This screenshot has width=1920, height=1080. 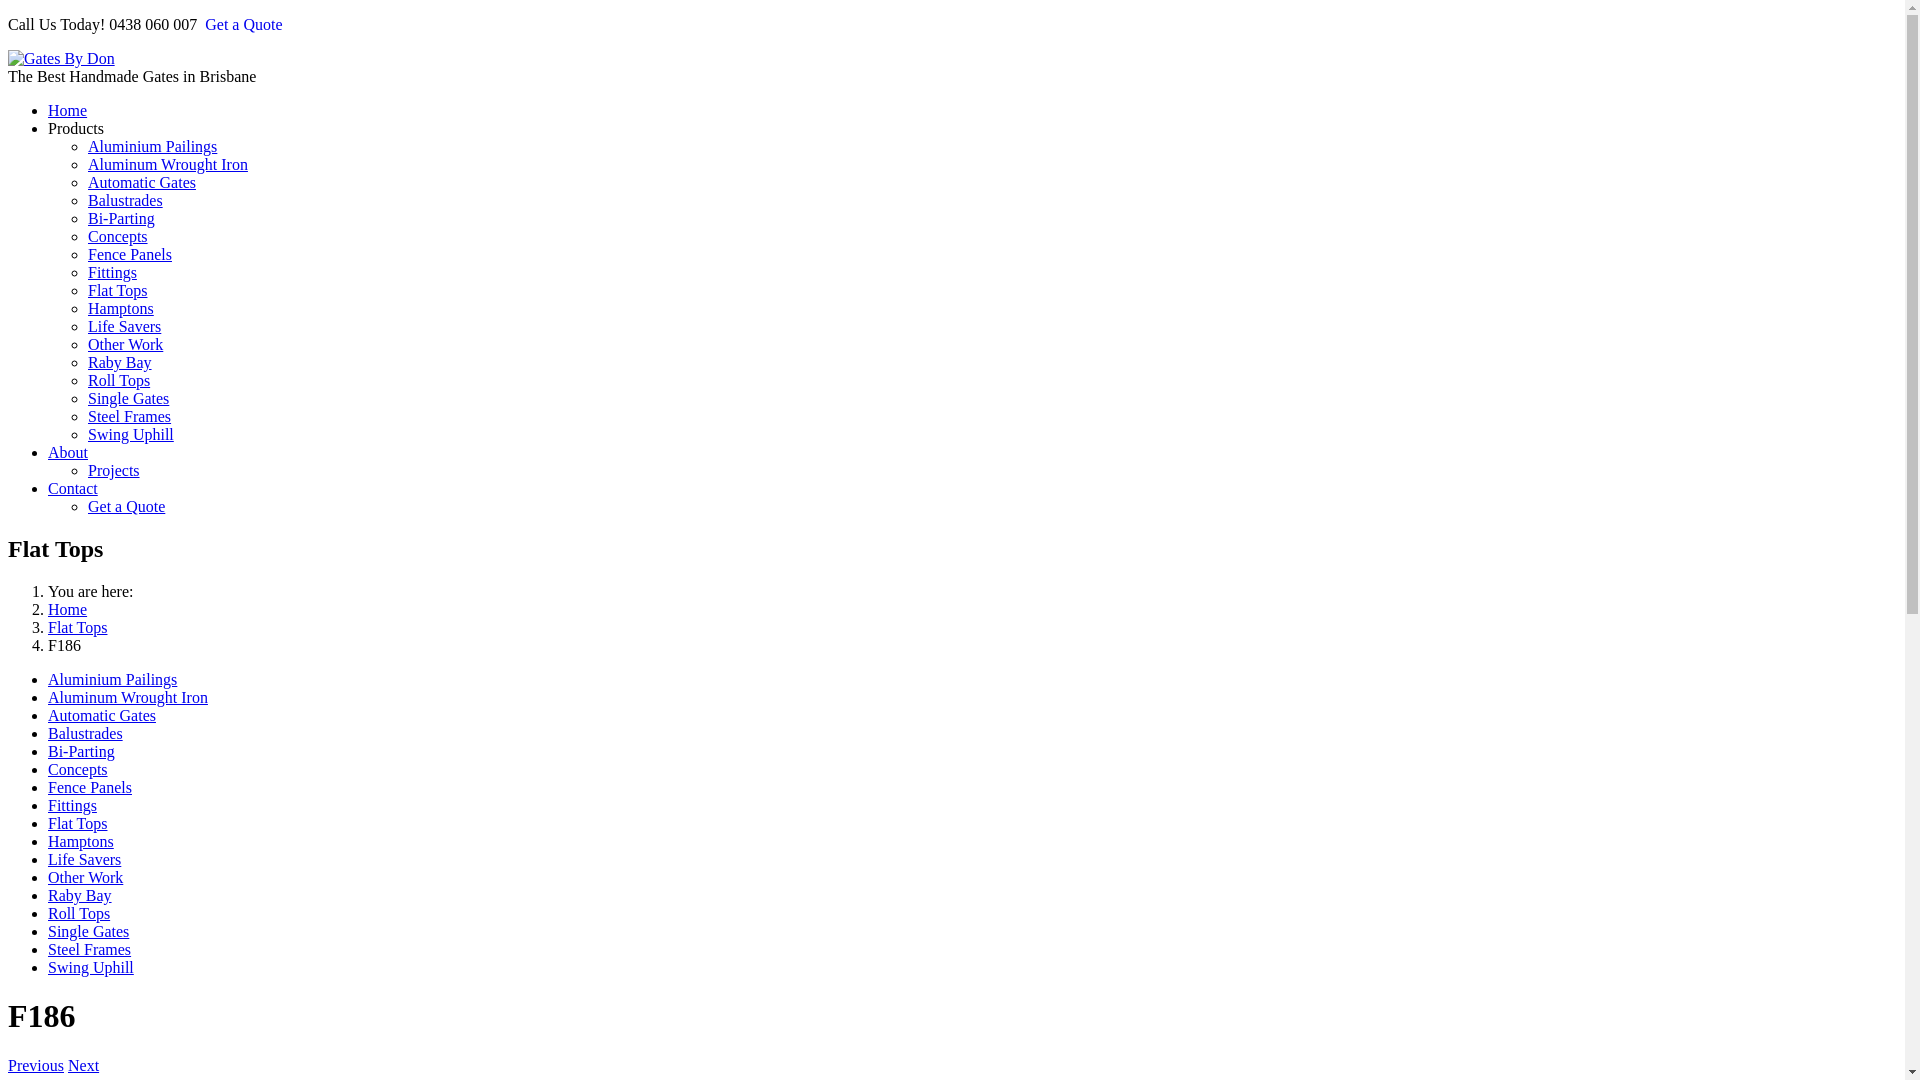 What do you see at coordinates (128, 698) in the screenshot?
I see `Aluminum Wrought Iron` at bounding box center [128, 698].